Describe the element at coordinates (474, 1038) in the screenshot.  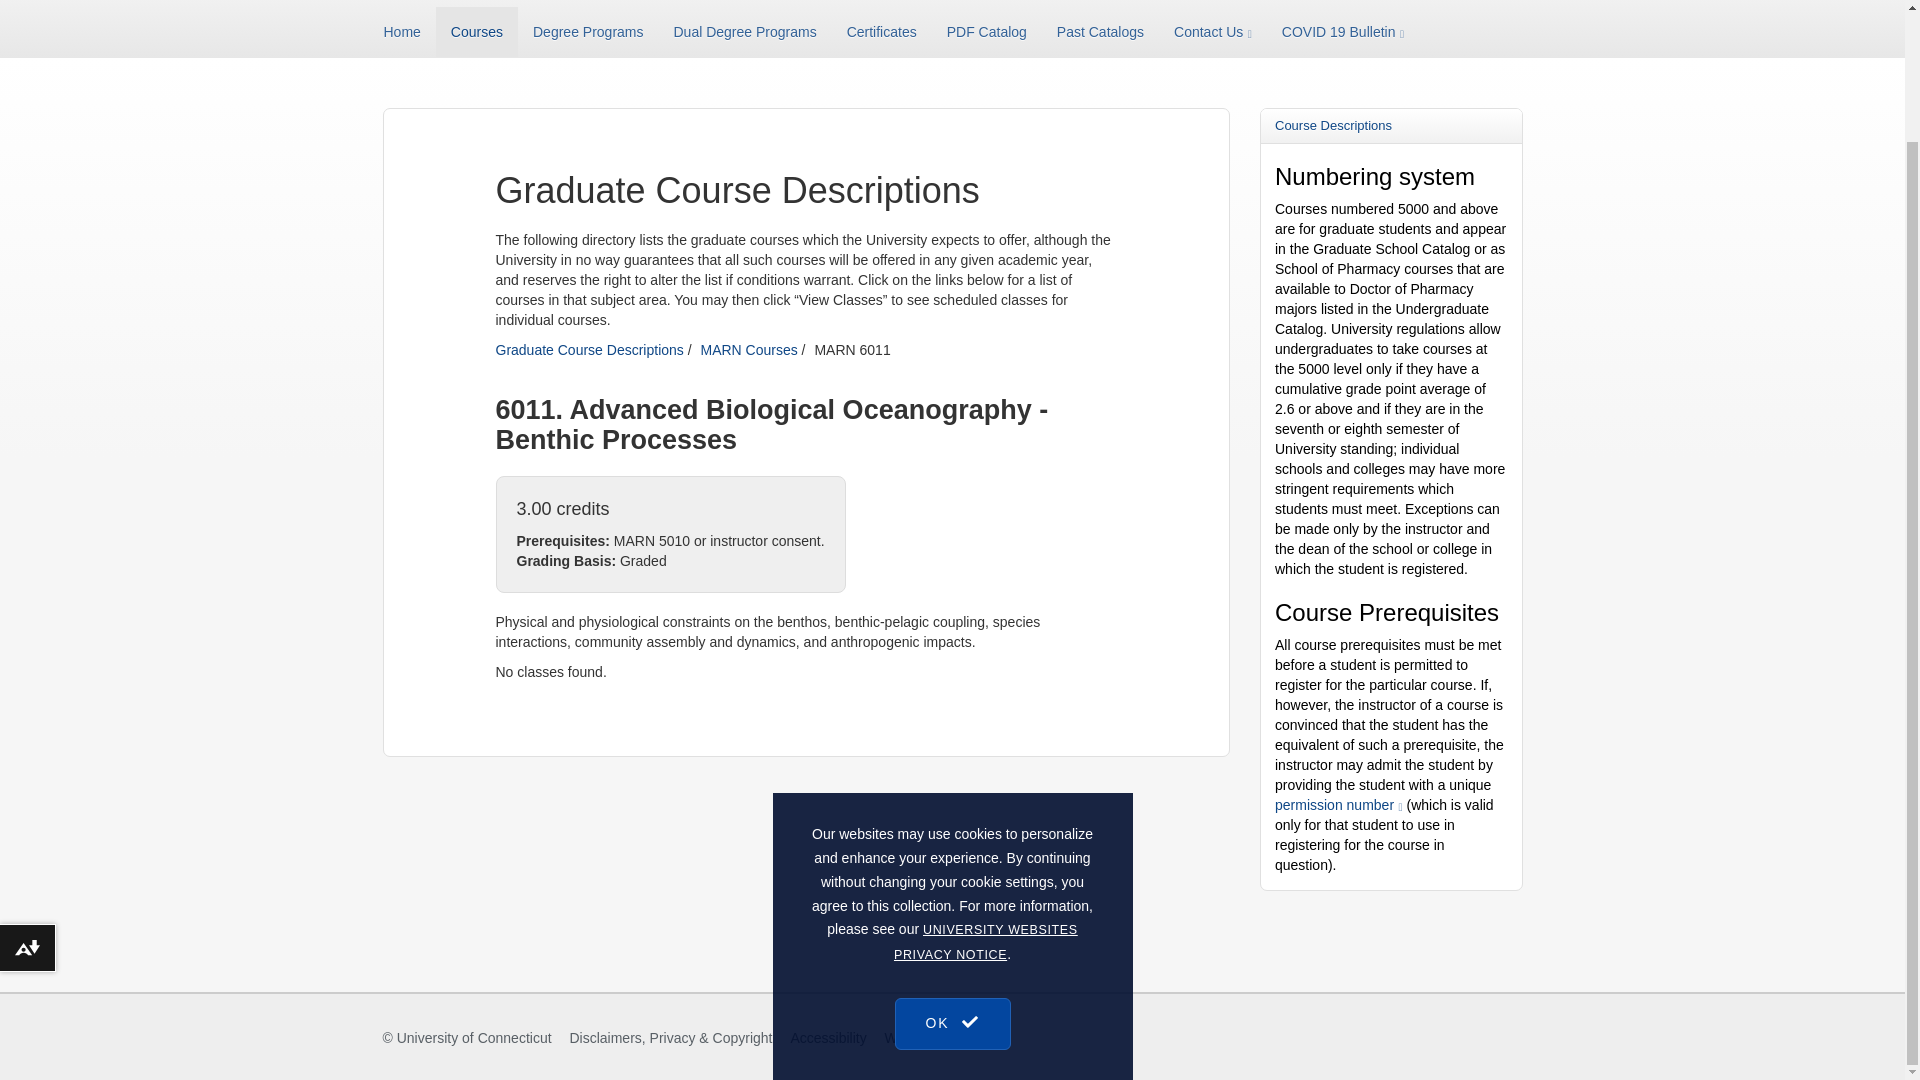
I see `University of Connecticut` at that location.